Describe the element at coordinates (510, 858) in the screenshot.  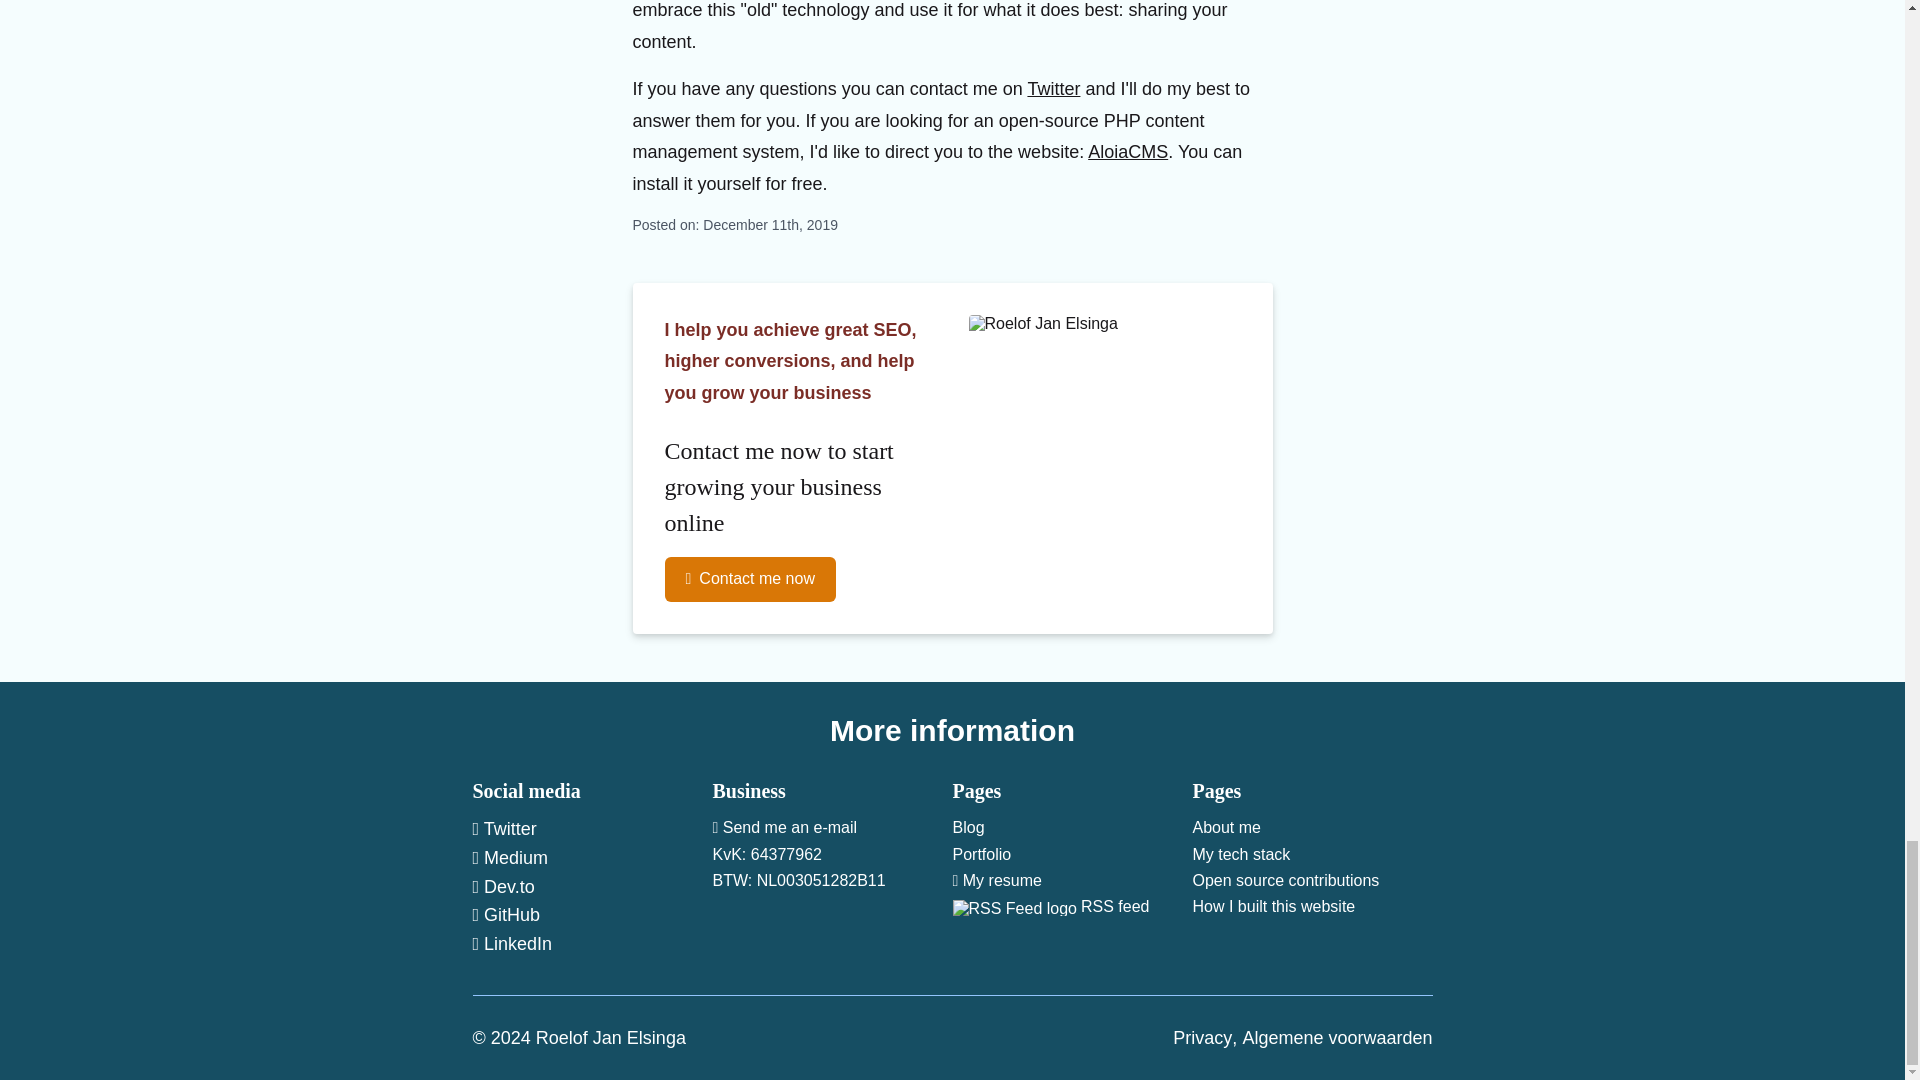
I see `Medium` at that location.